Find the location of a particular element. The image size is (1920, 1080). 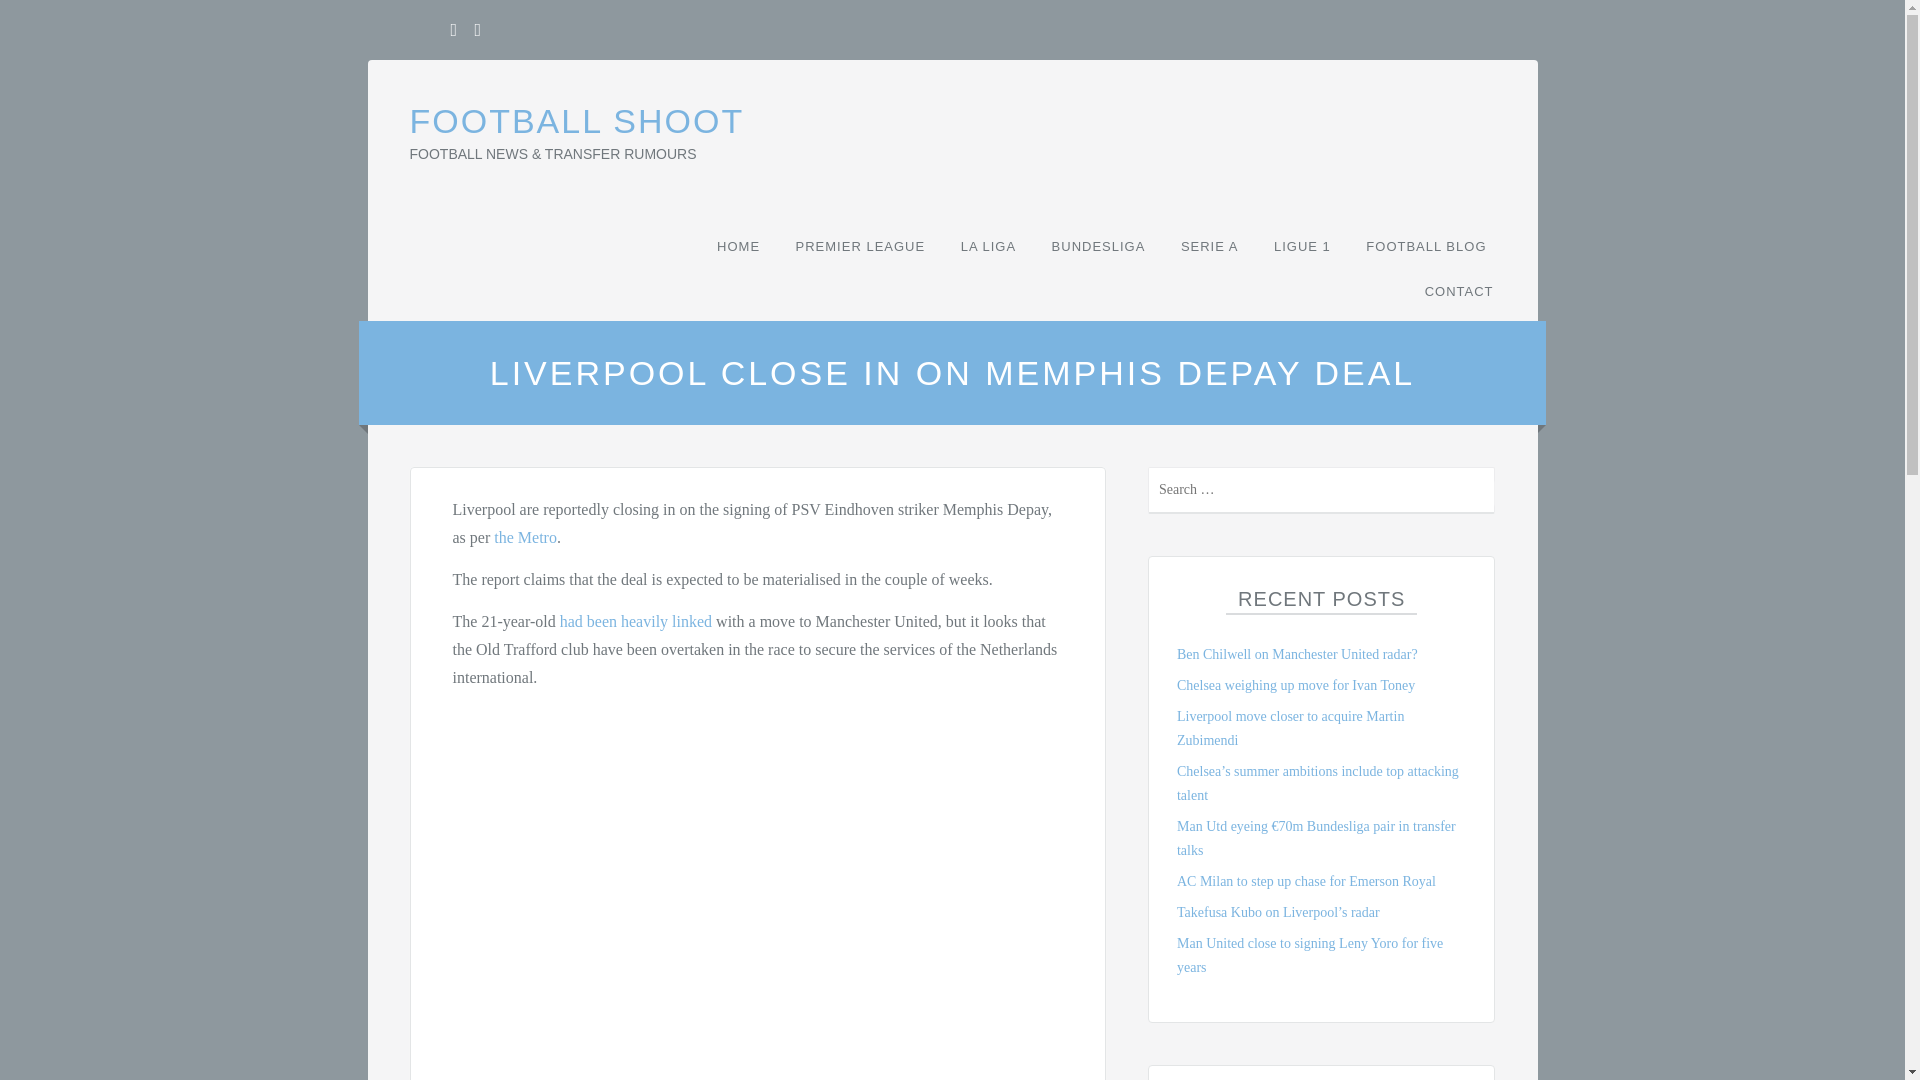

the Metro is located at coordinates (524, 538).